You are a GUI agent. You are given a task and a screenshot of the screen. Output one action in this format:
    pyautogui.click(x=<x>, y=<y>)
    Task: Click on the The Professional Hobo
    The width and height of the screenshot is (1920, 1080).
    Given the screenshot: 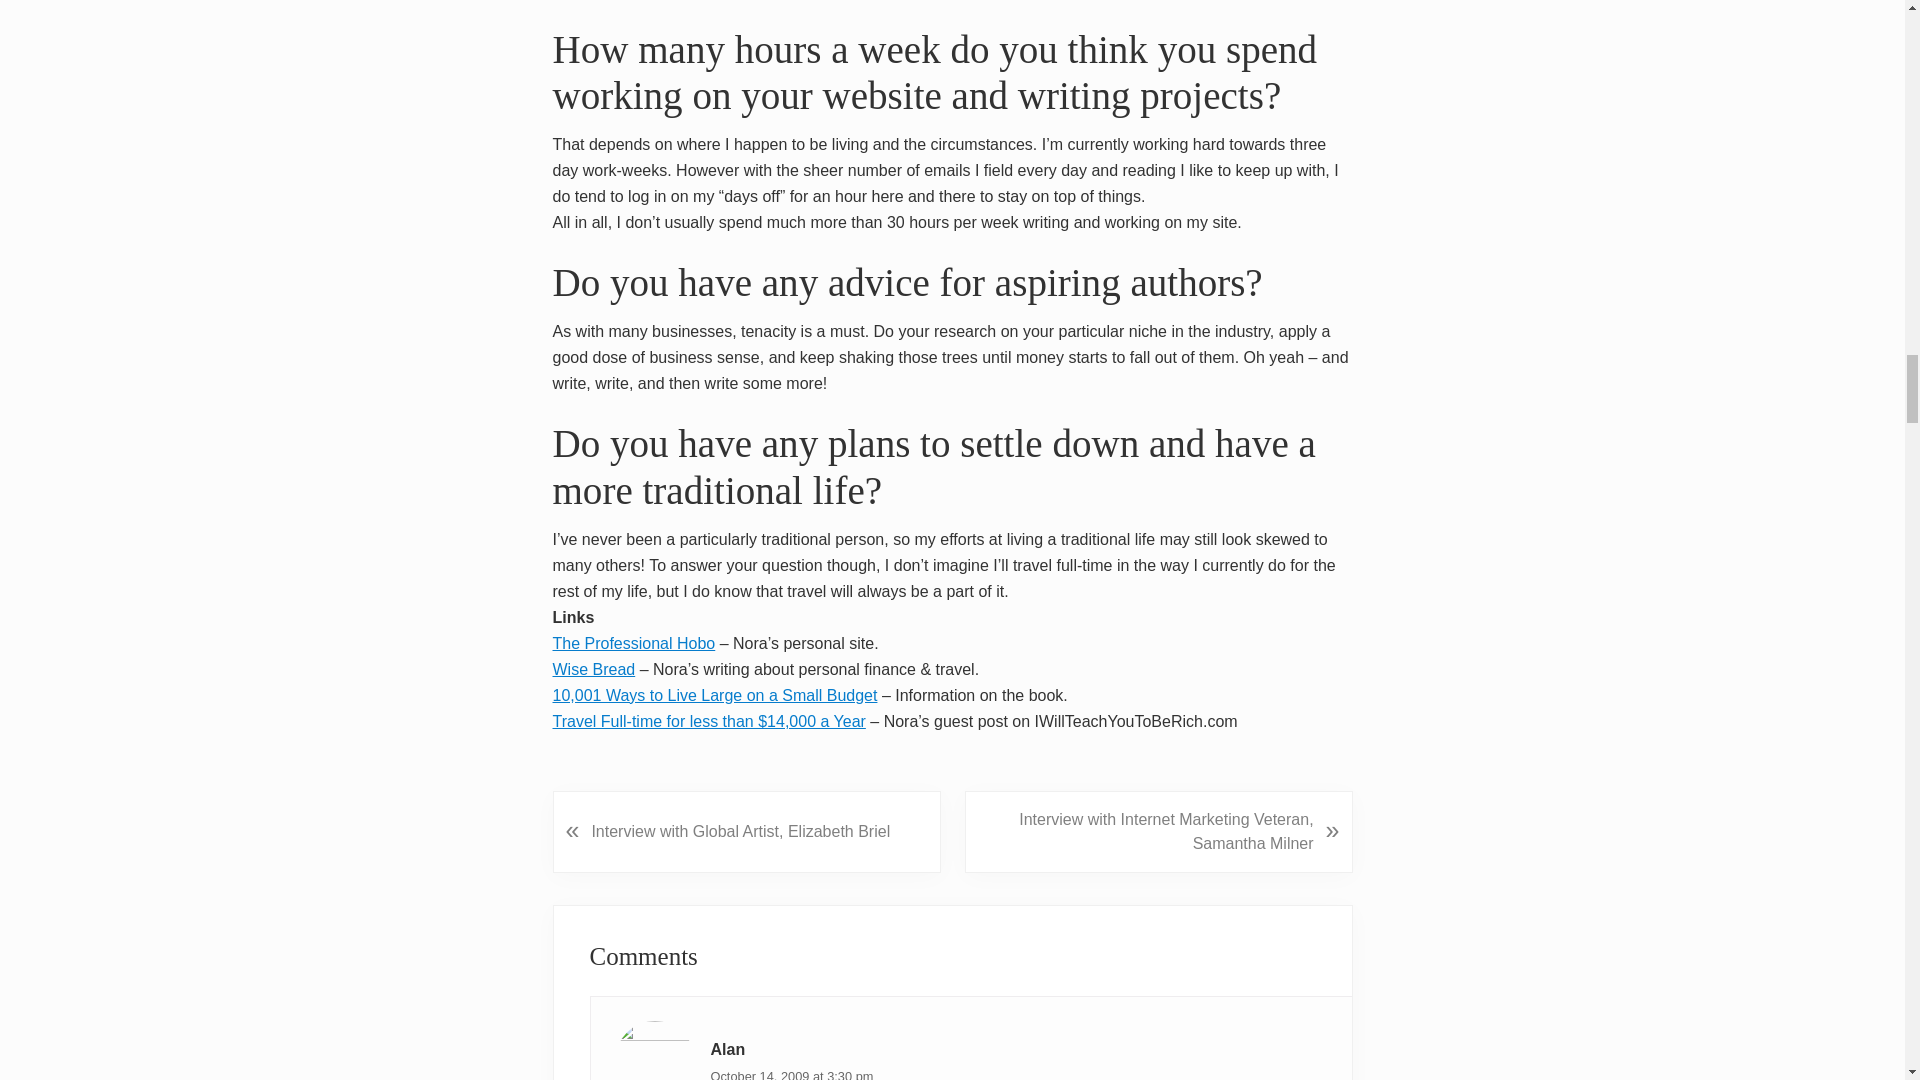 What is the action you would take?
    pyautogui.click(x=633, y=656)
    